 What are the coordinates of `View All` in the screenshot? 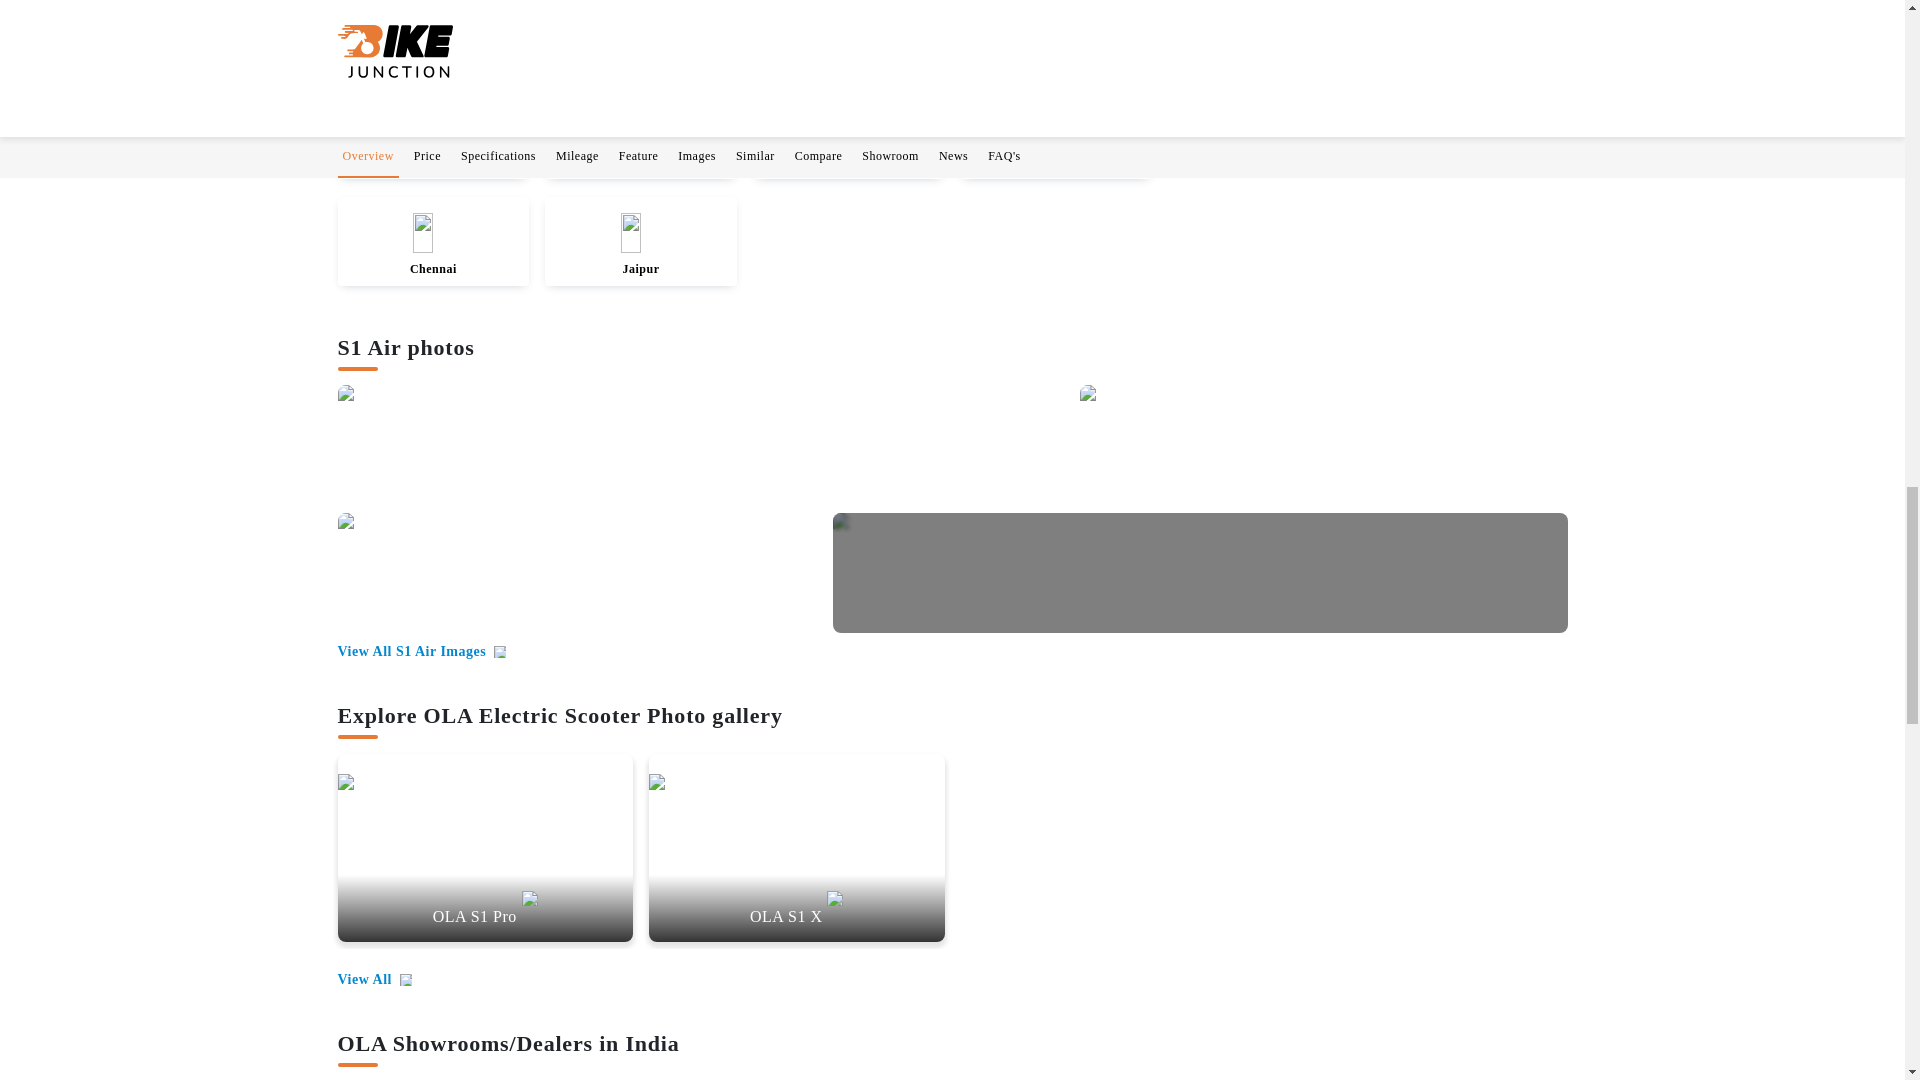 It's located at (374, 980).